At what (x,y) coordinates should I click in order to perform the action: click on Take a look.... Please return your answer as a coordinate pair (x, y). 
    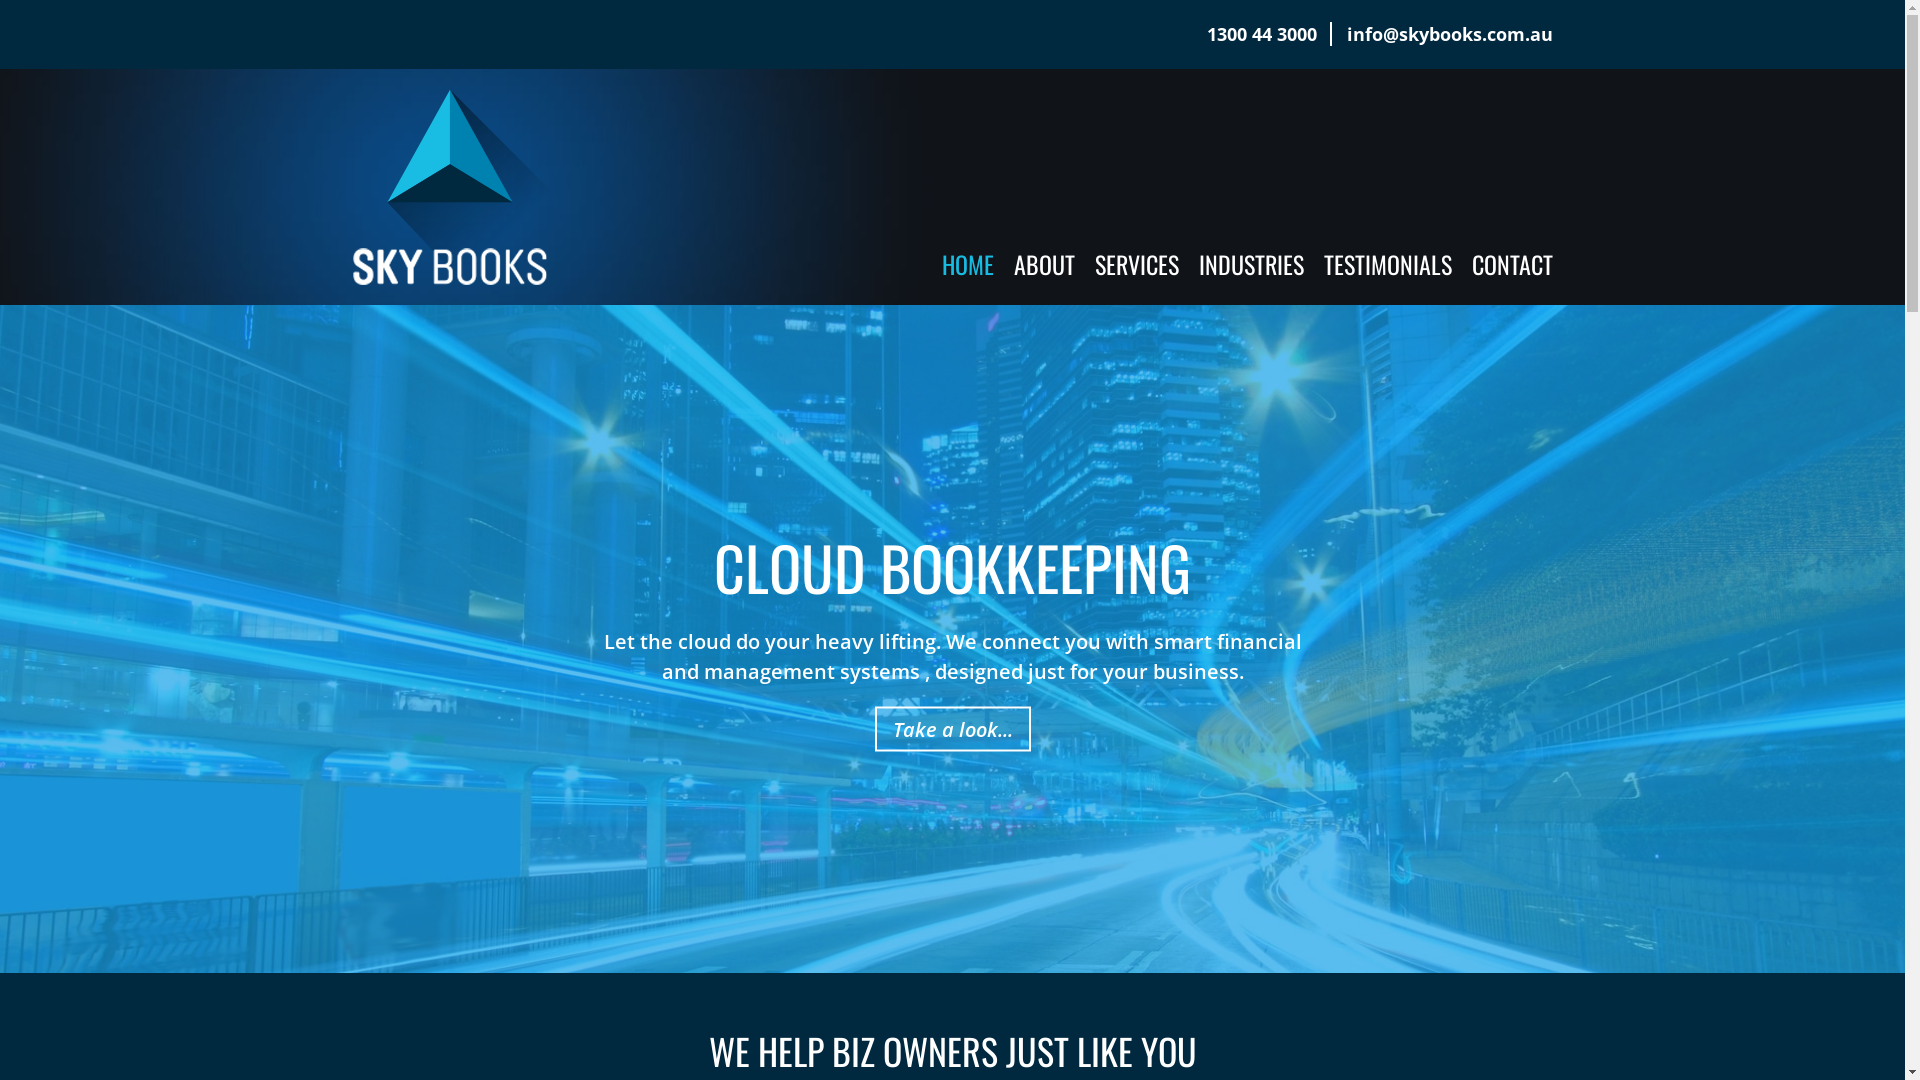
    Looking at the image, I should click on (952, 728).